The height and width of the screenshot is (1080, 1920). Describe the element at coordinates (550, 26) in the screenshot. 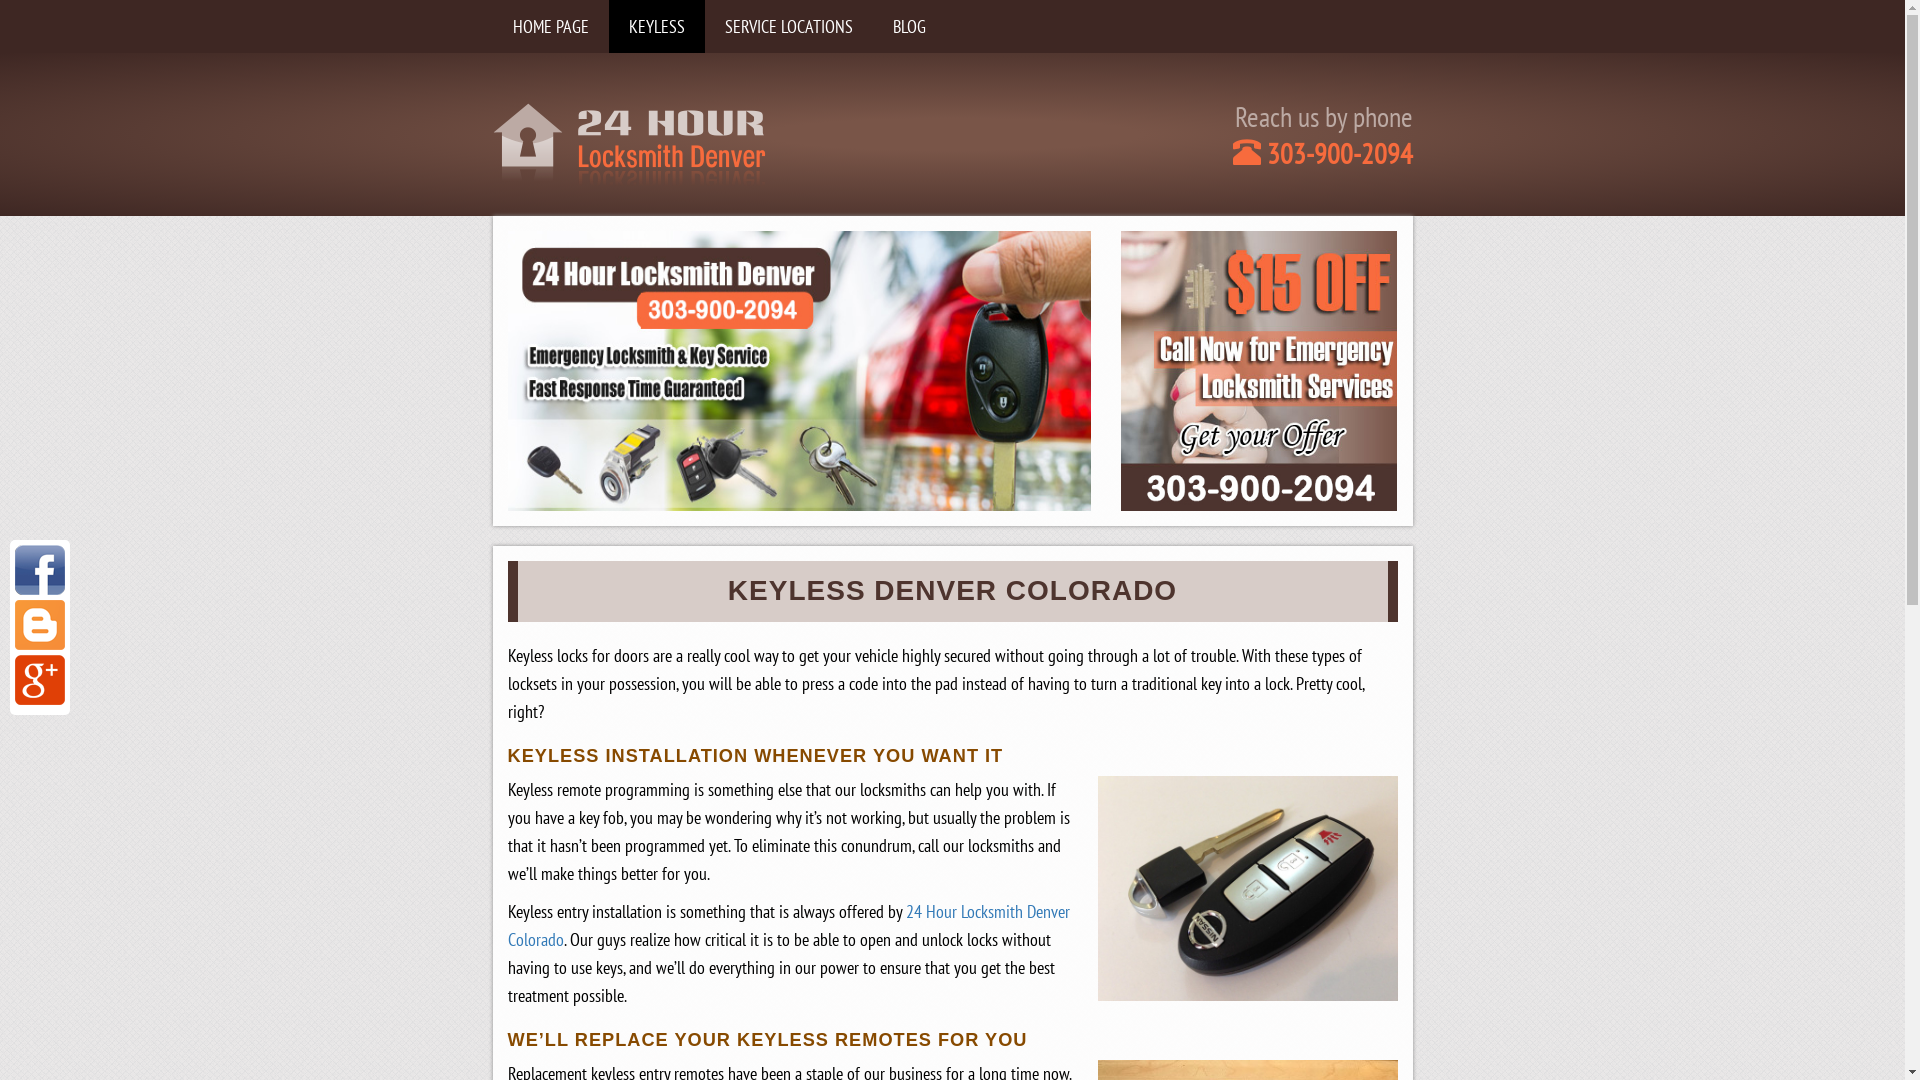

I see `HOME PAGE` at that location.